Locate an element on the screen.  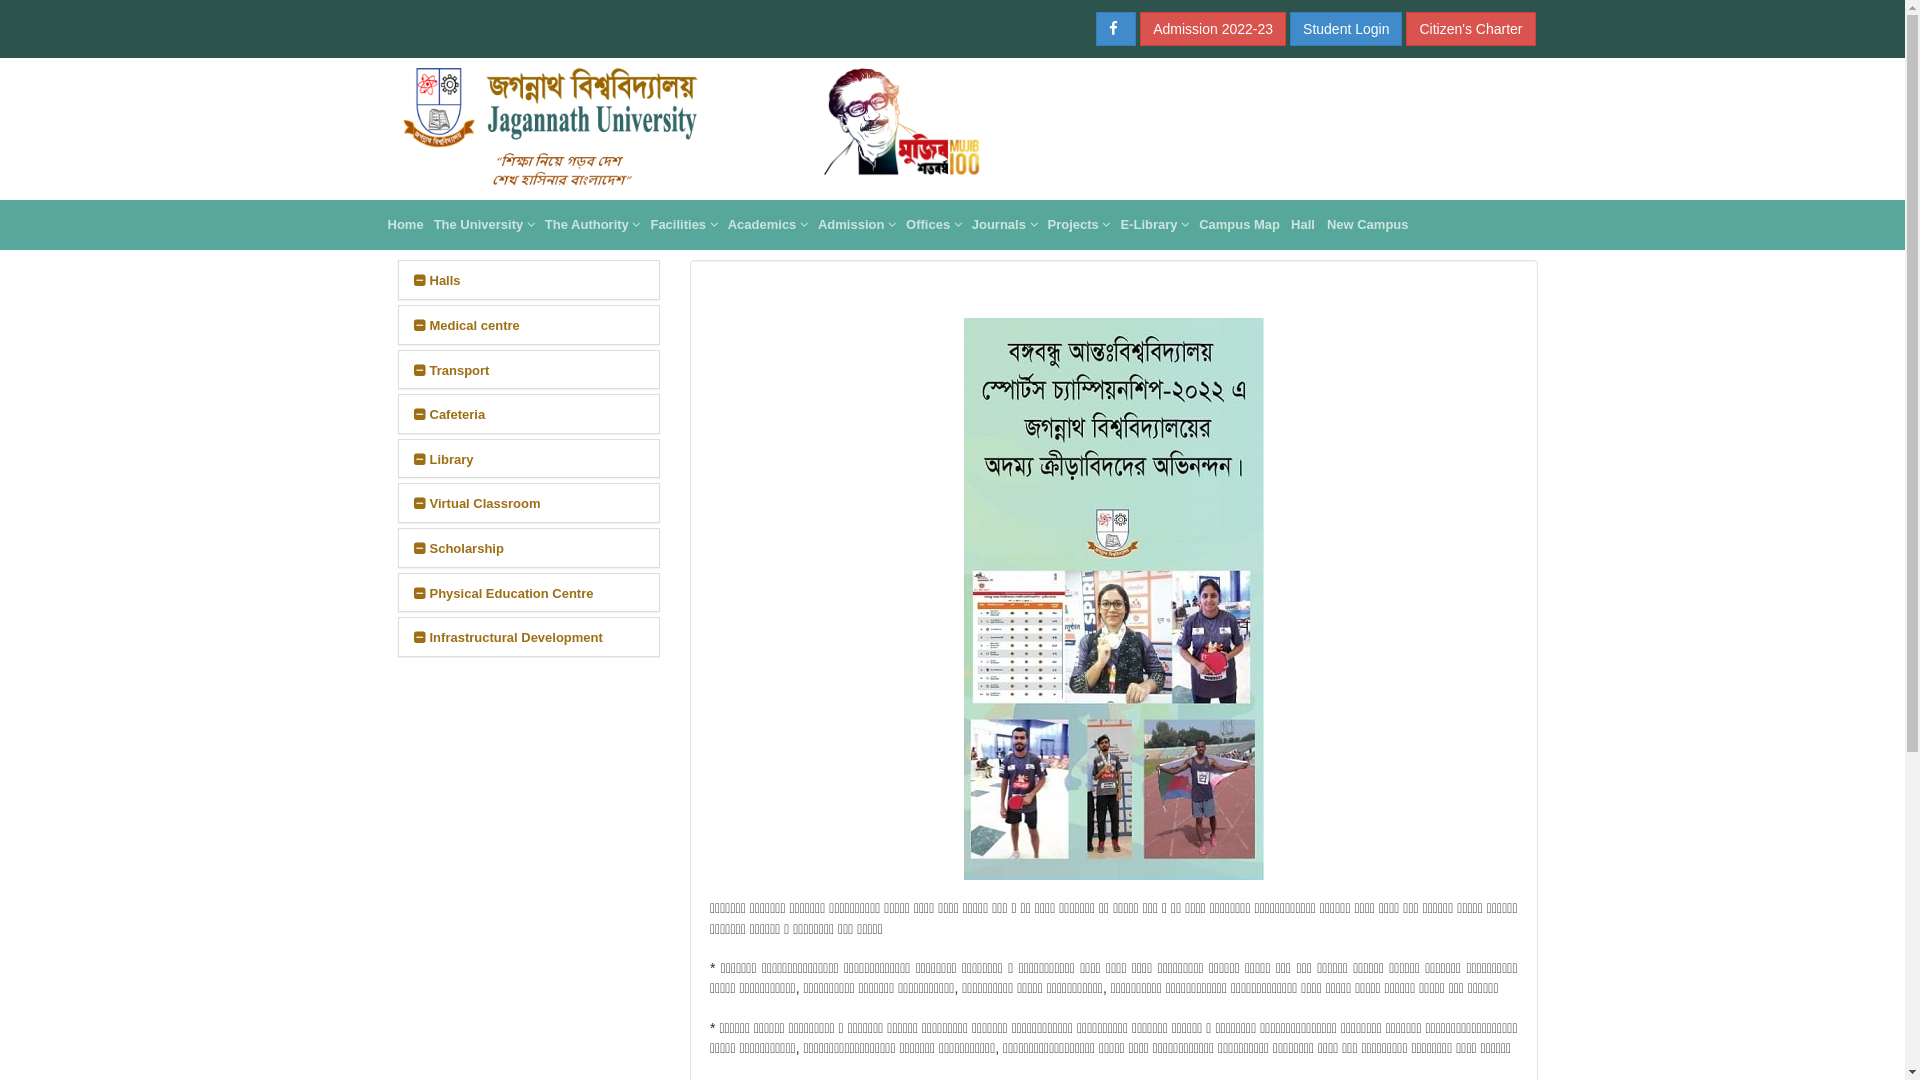
Halls is located at coordinates (438, 280).